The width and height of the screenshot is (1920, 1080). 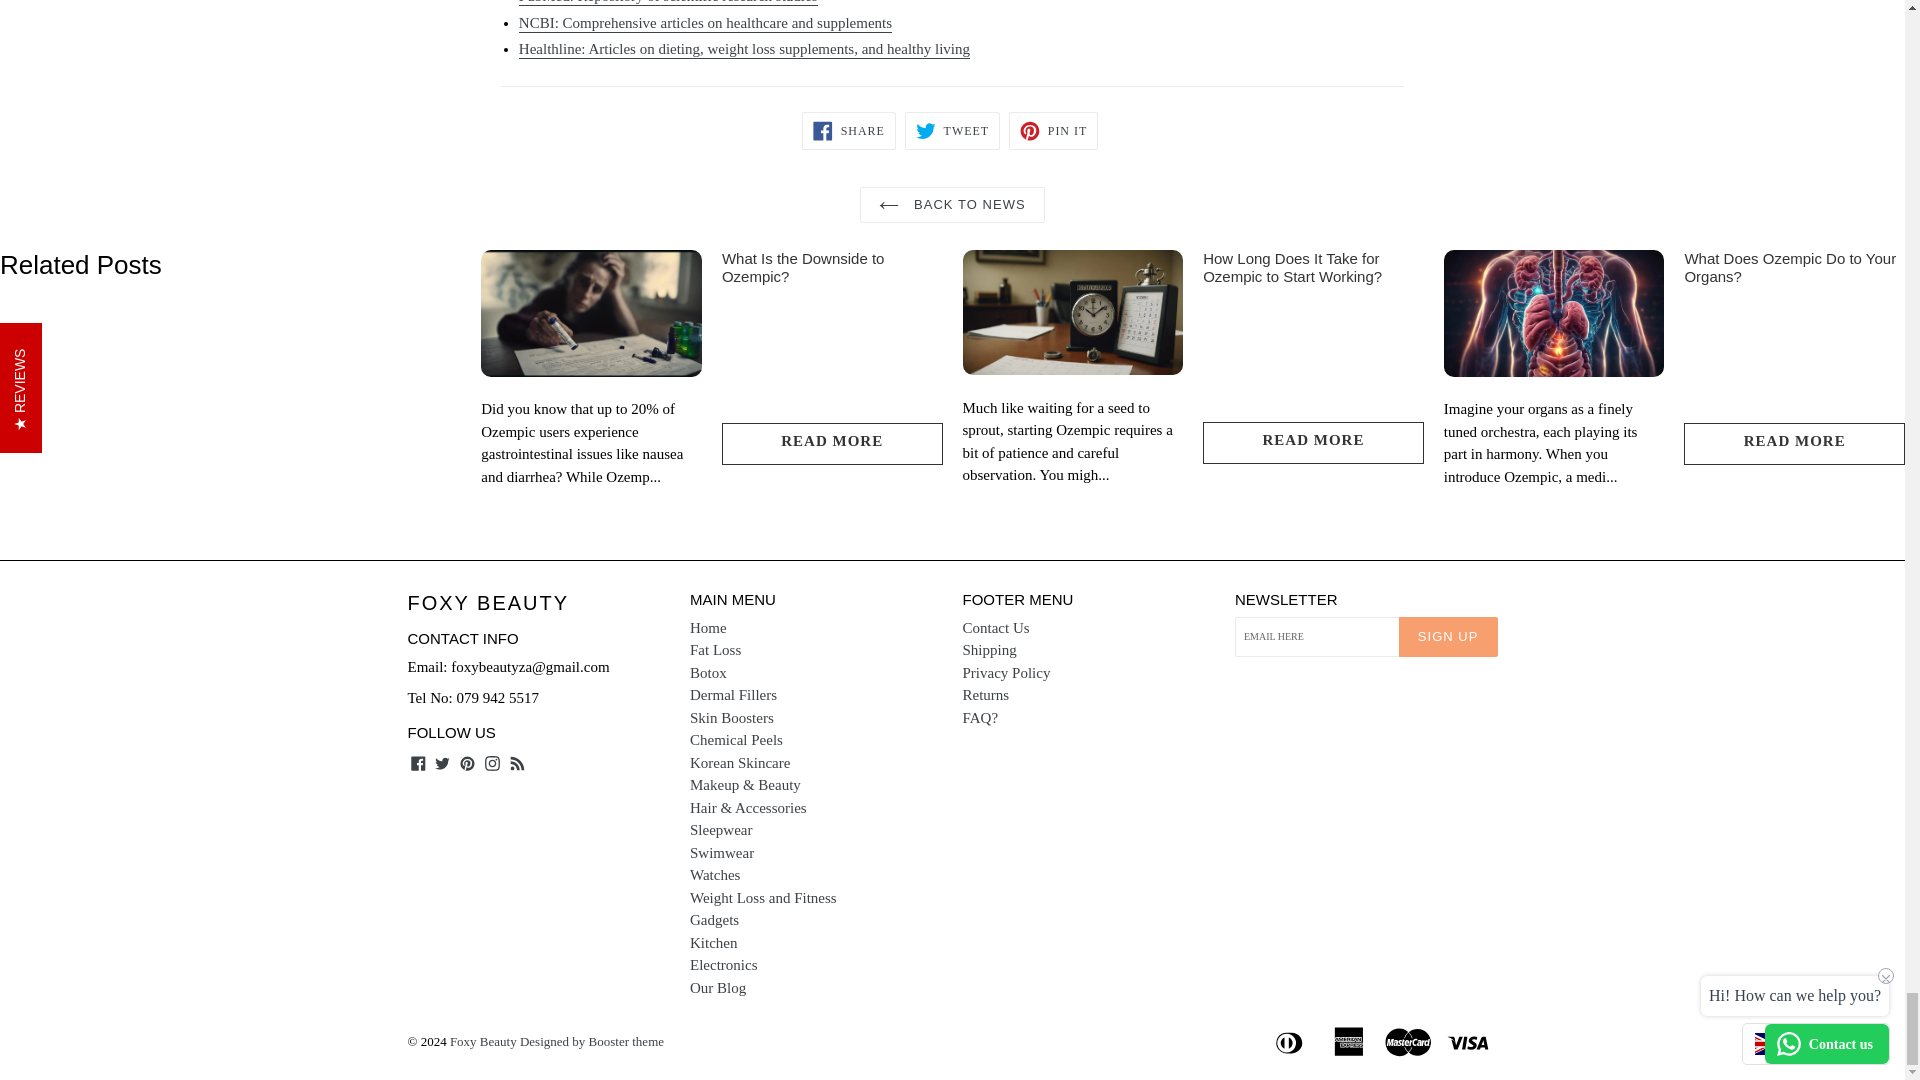 I want to click on diners club, so click(x=1291, y=1040).